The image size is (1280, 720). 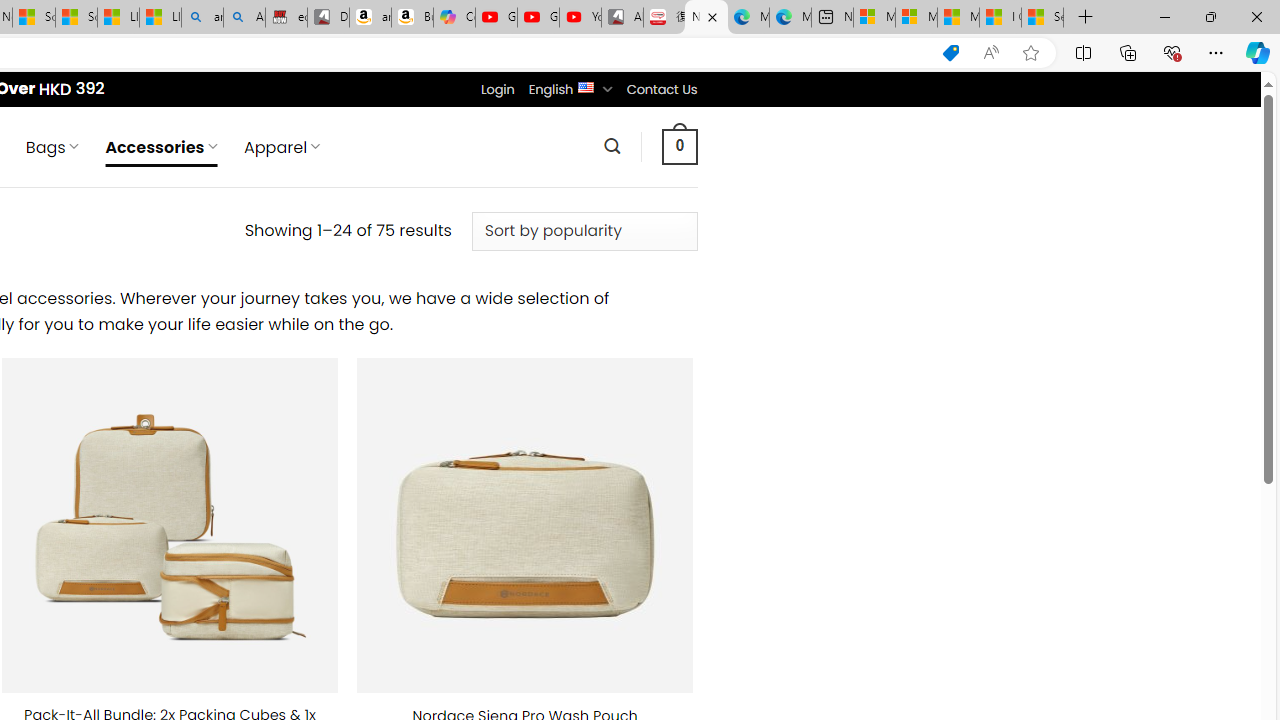 I want to click on   0  , so click(x=679, y=146).